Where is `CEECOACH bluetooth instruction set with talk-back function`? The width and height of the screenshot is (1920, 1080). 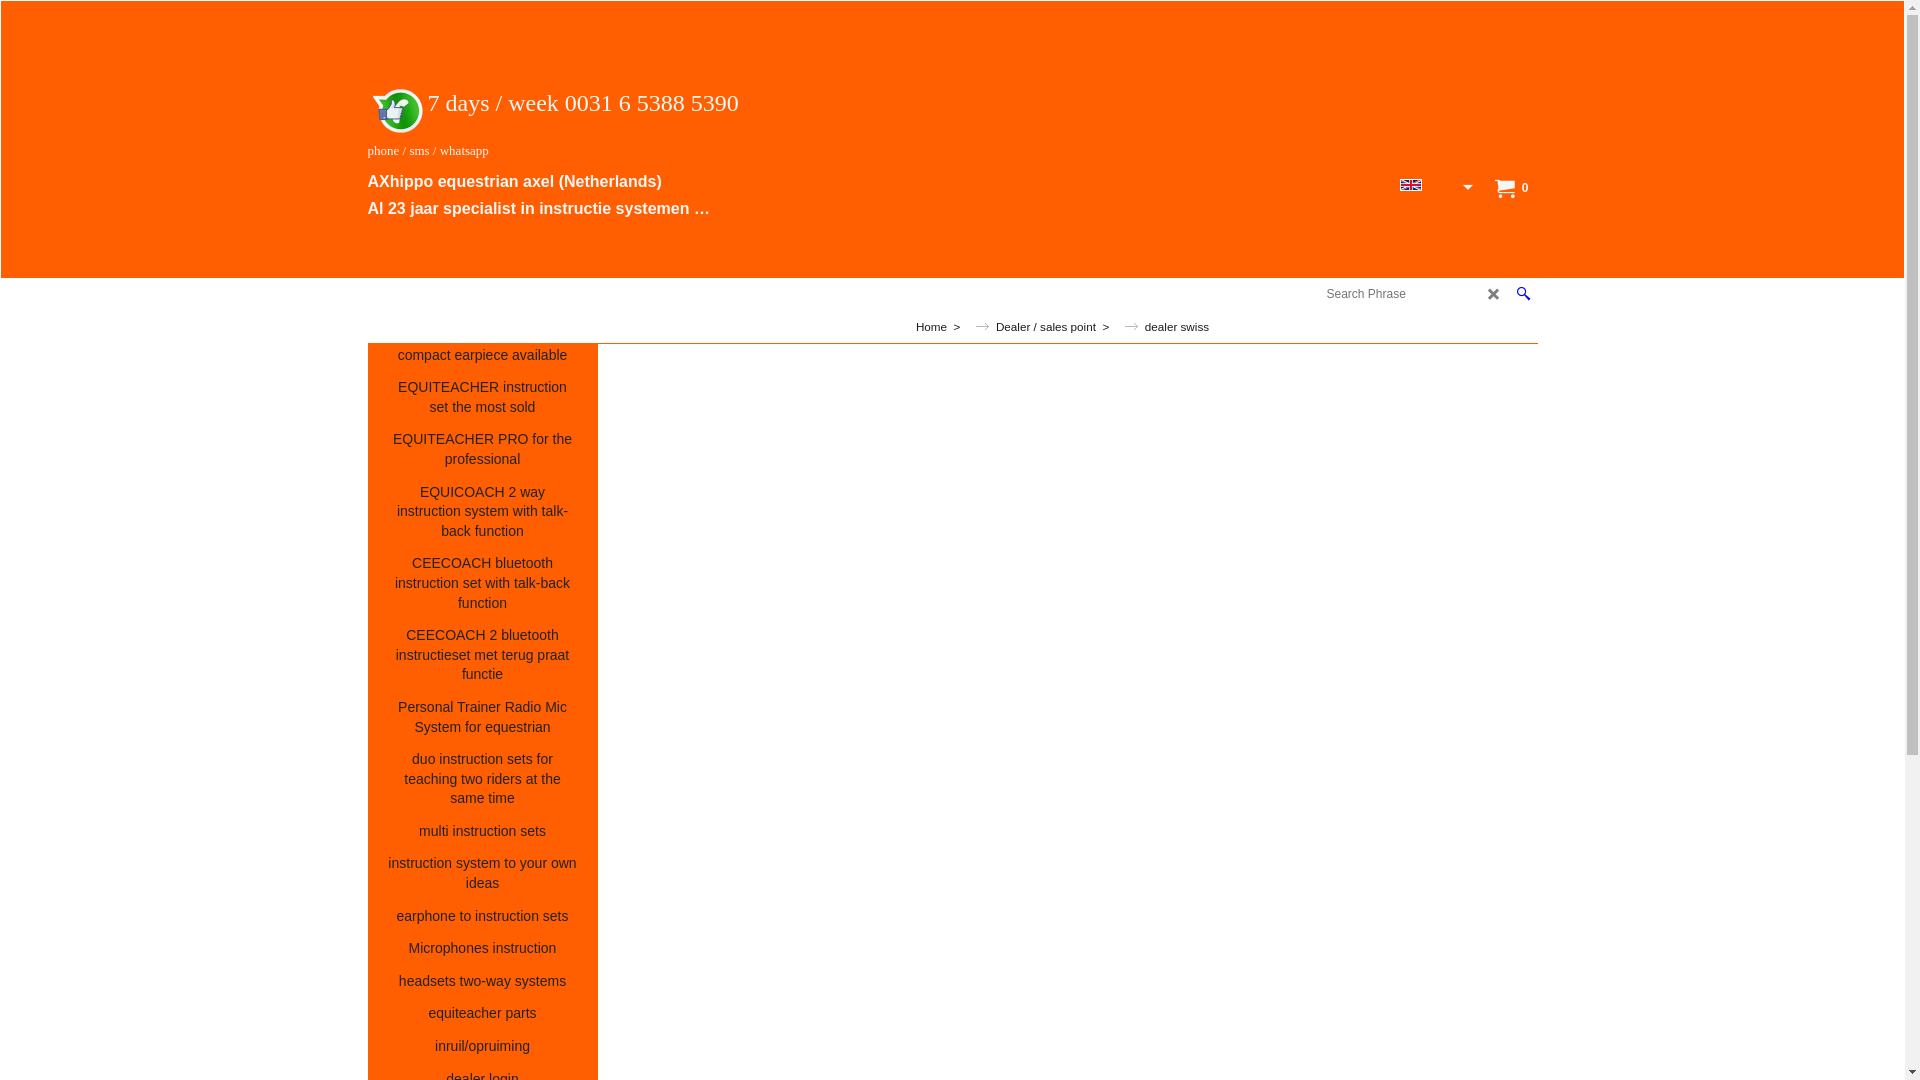 CEECOACH bluetooth instruction set with talk-back function is located at coordinates (483, 584).